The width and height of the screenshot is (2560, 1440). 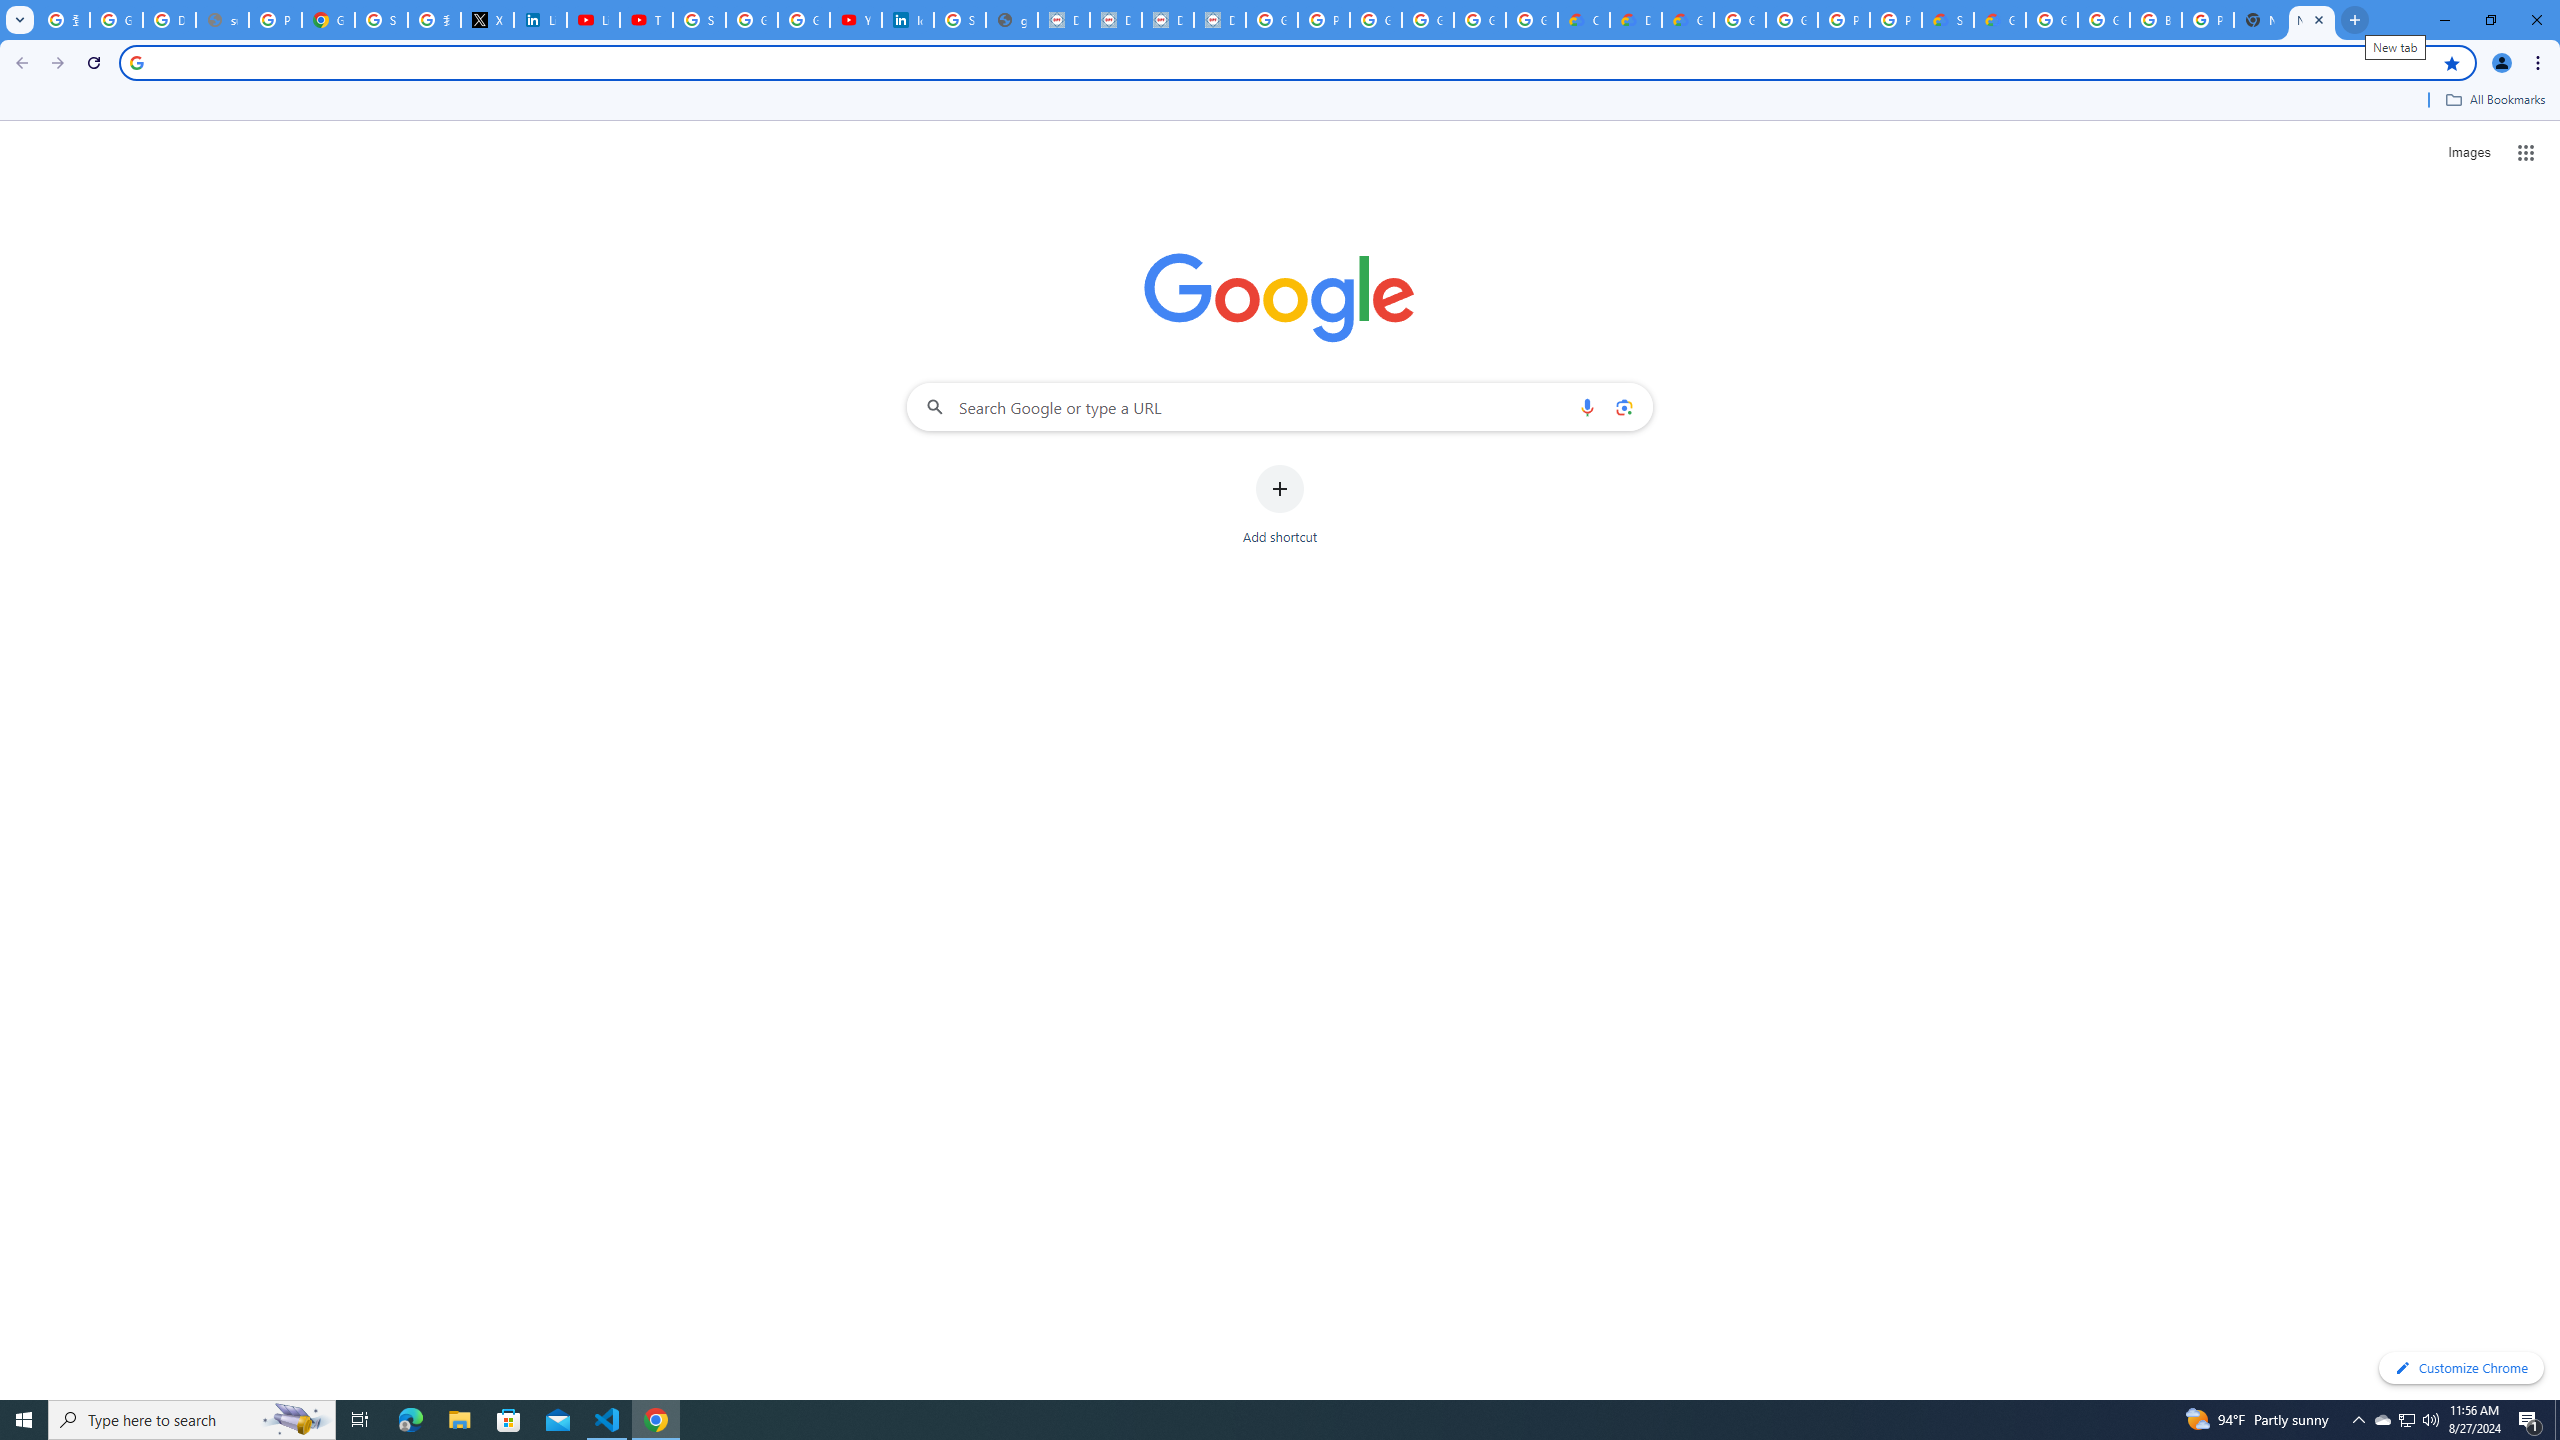 I want to click on Search by image, so click(x=1622, y=406).